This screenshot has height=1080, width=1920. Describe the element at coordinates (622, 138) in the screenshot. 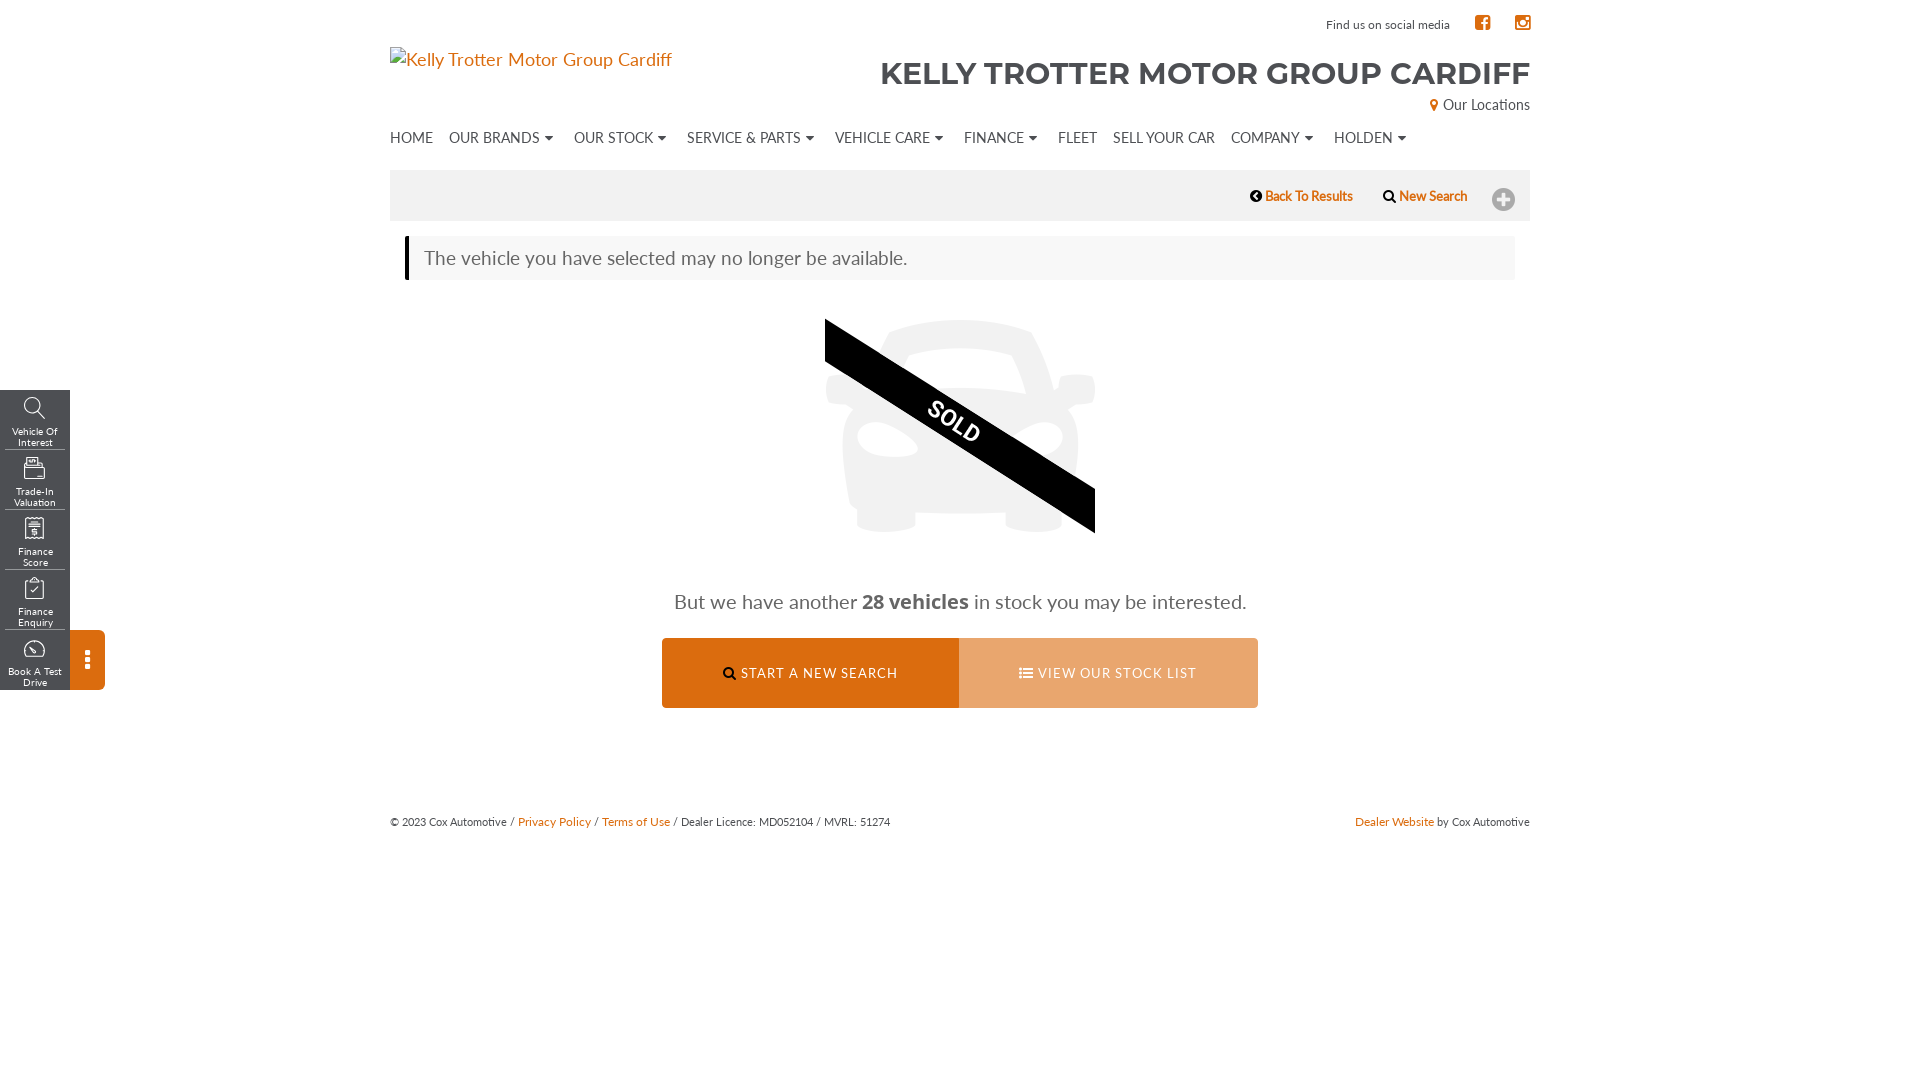

I see `OUR STOCK` at that location.